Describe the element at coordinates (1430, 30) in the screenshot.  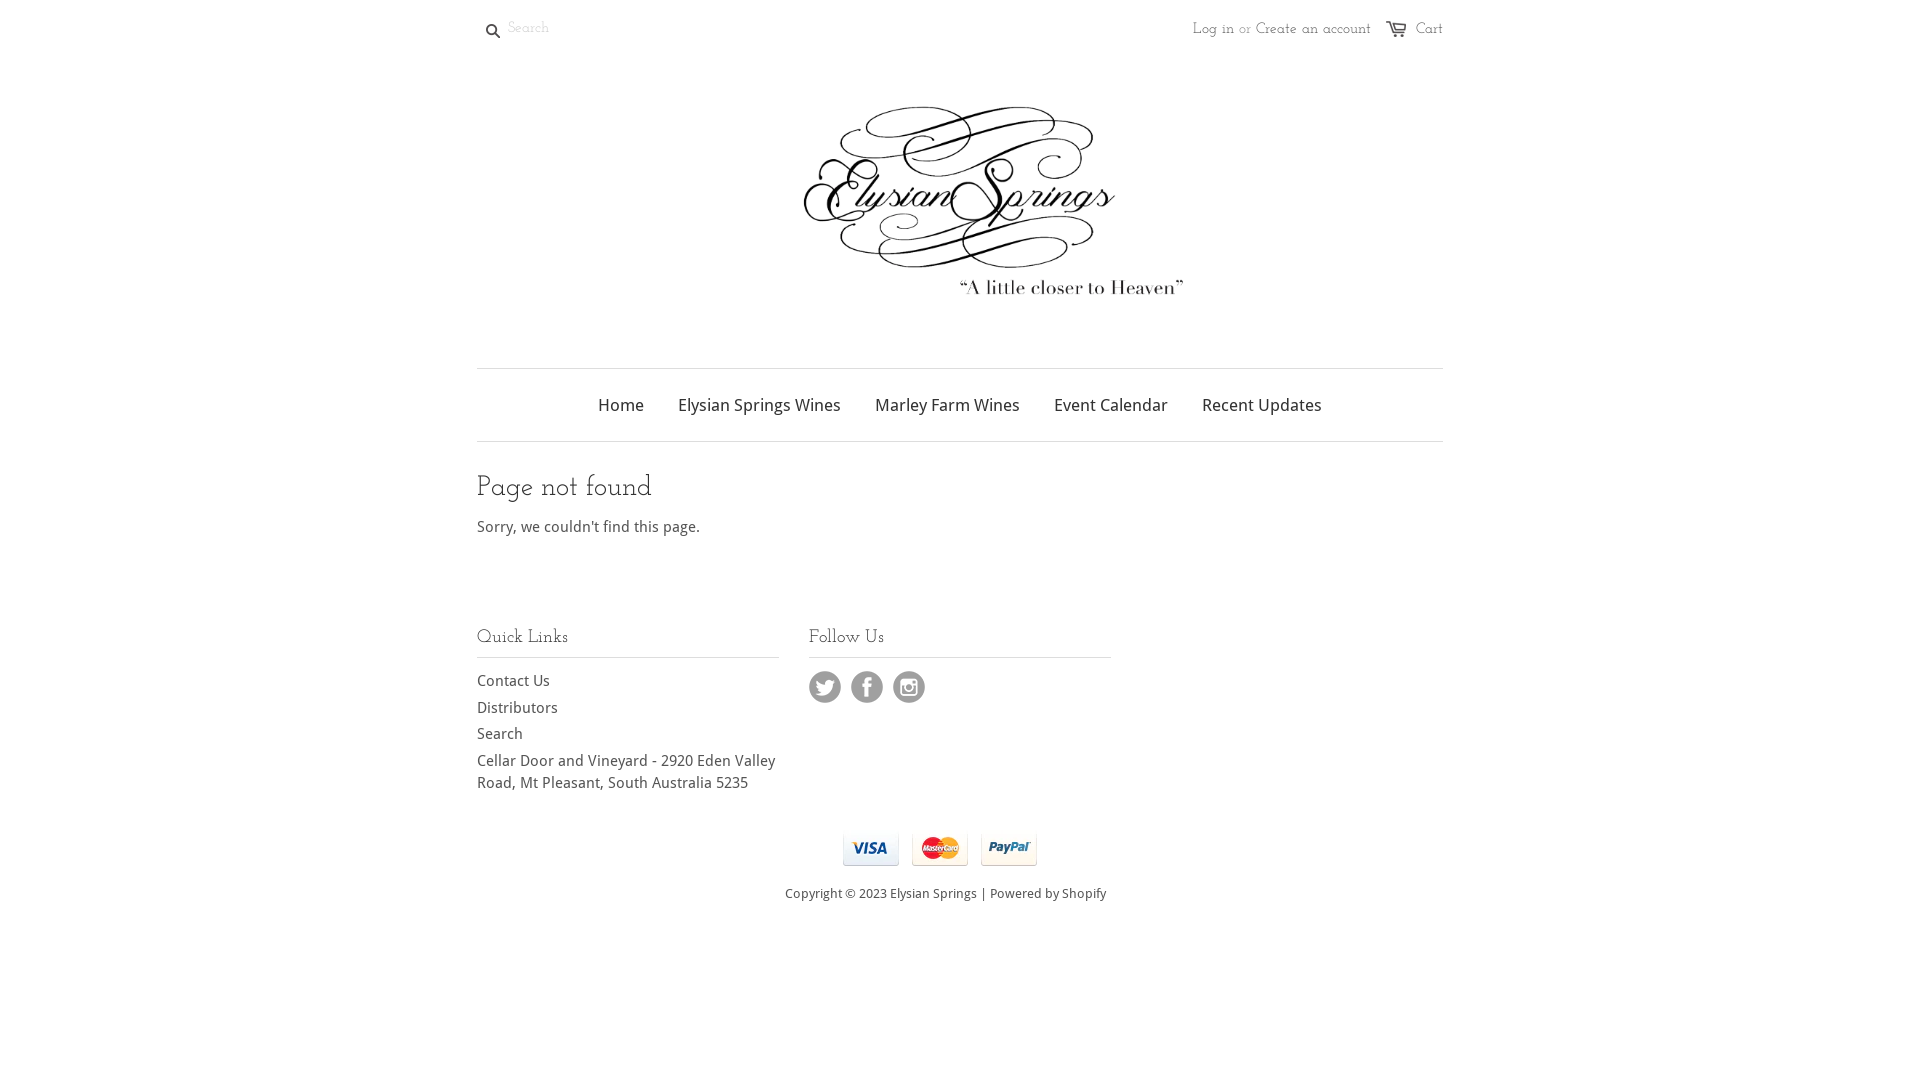
I see `Cart` at that location.